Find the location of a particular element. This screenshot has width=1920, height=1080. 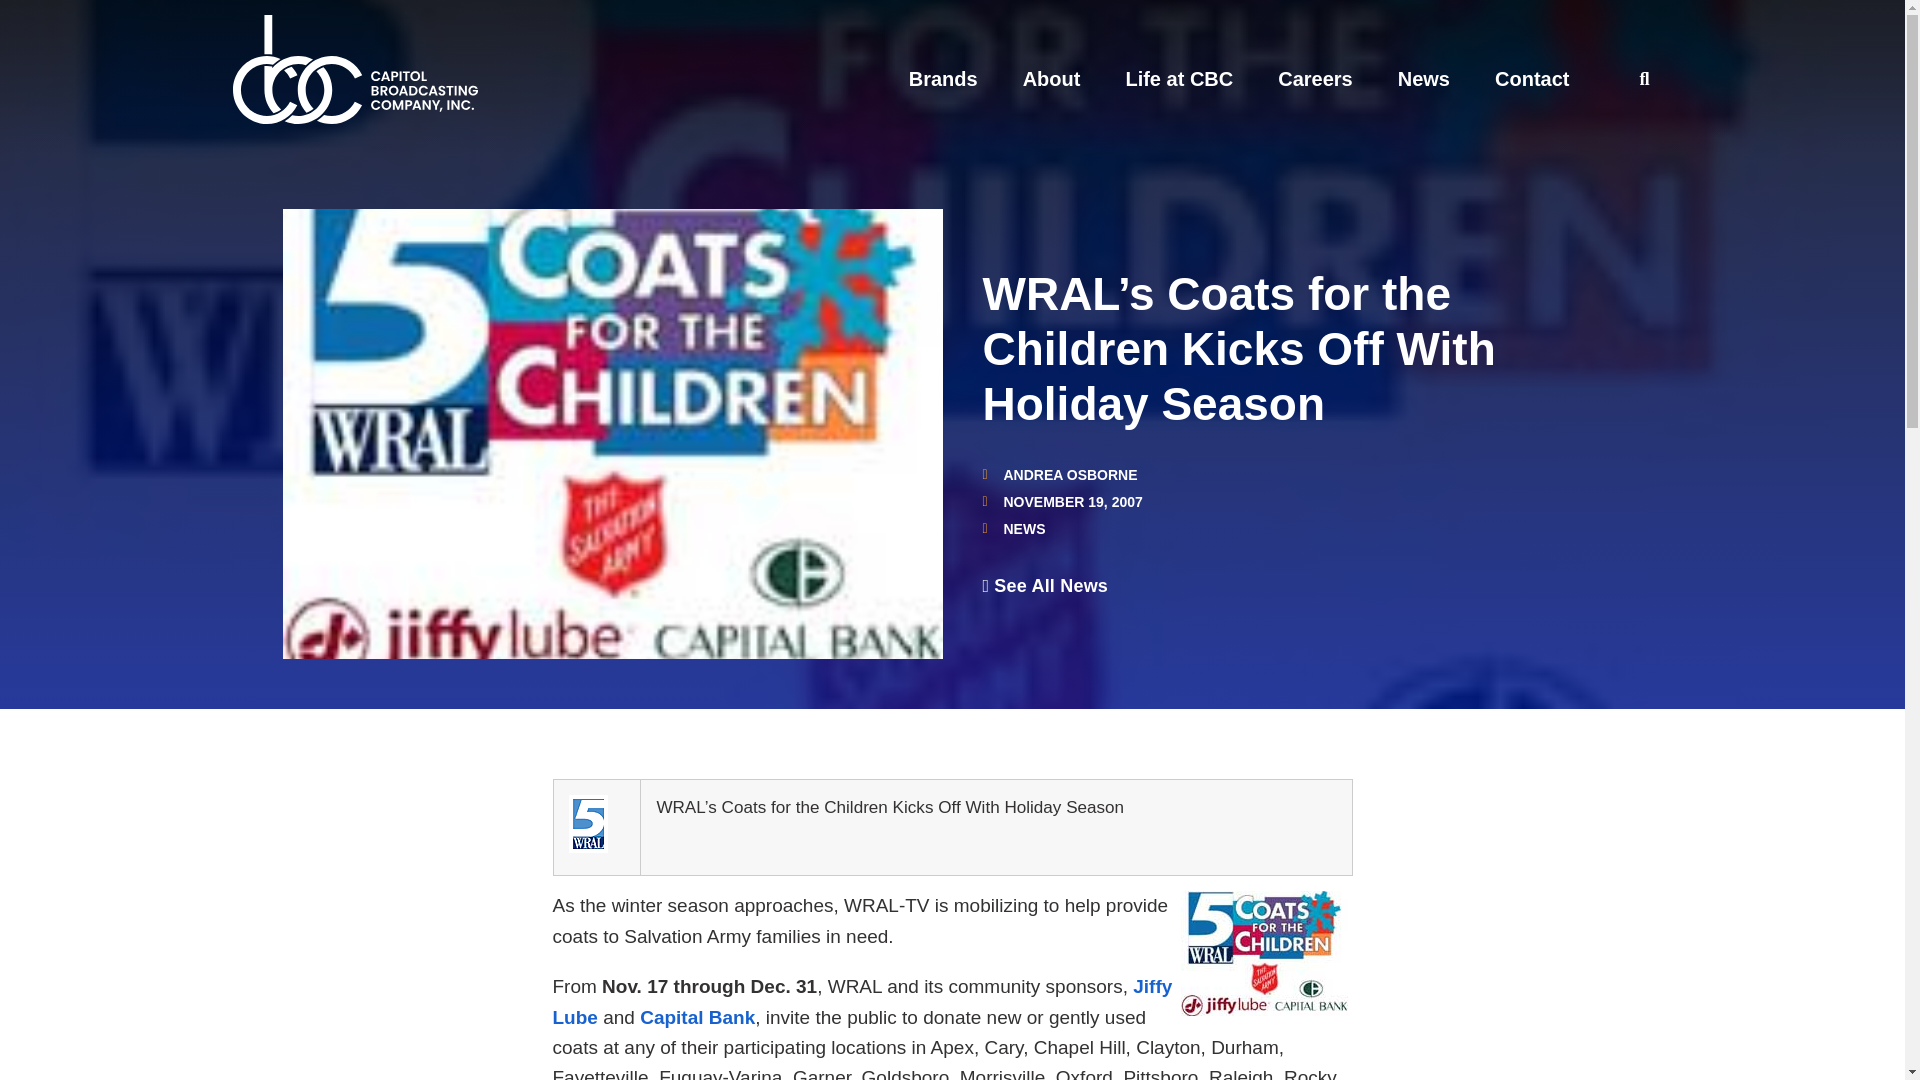

Life at CBC is located at coordinates (1178, 78).